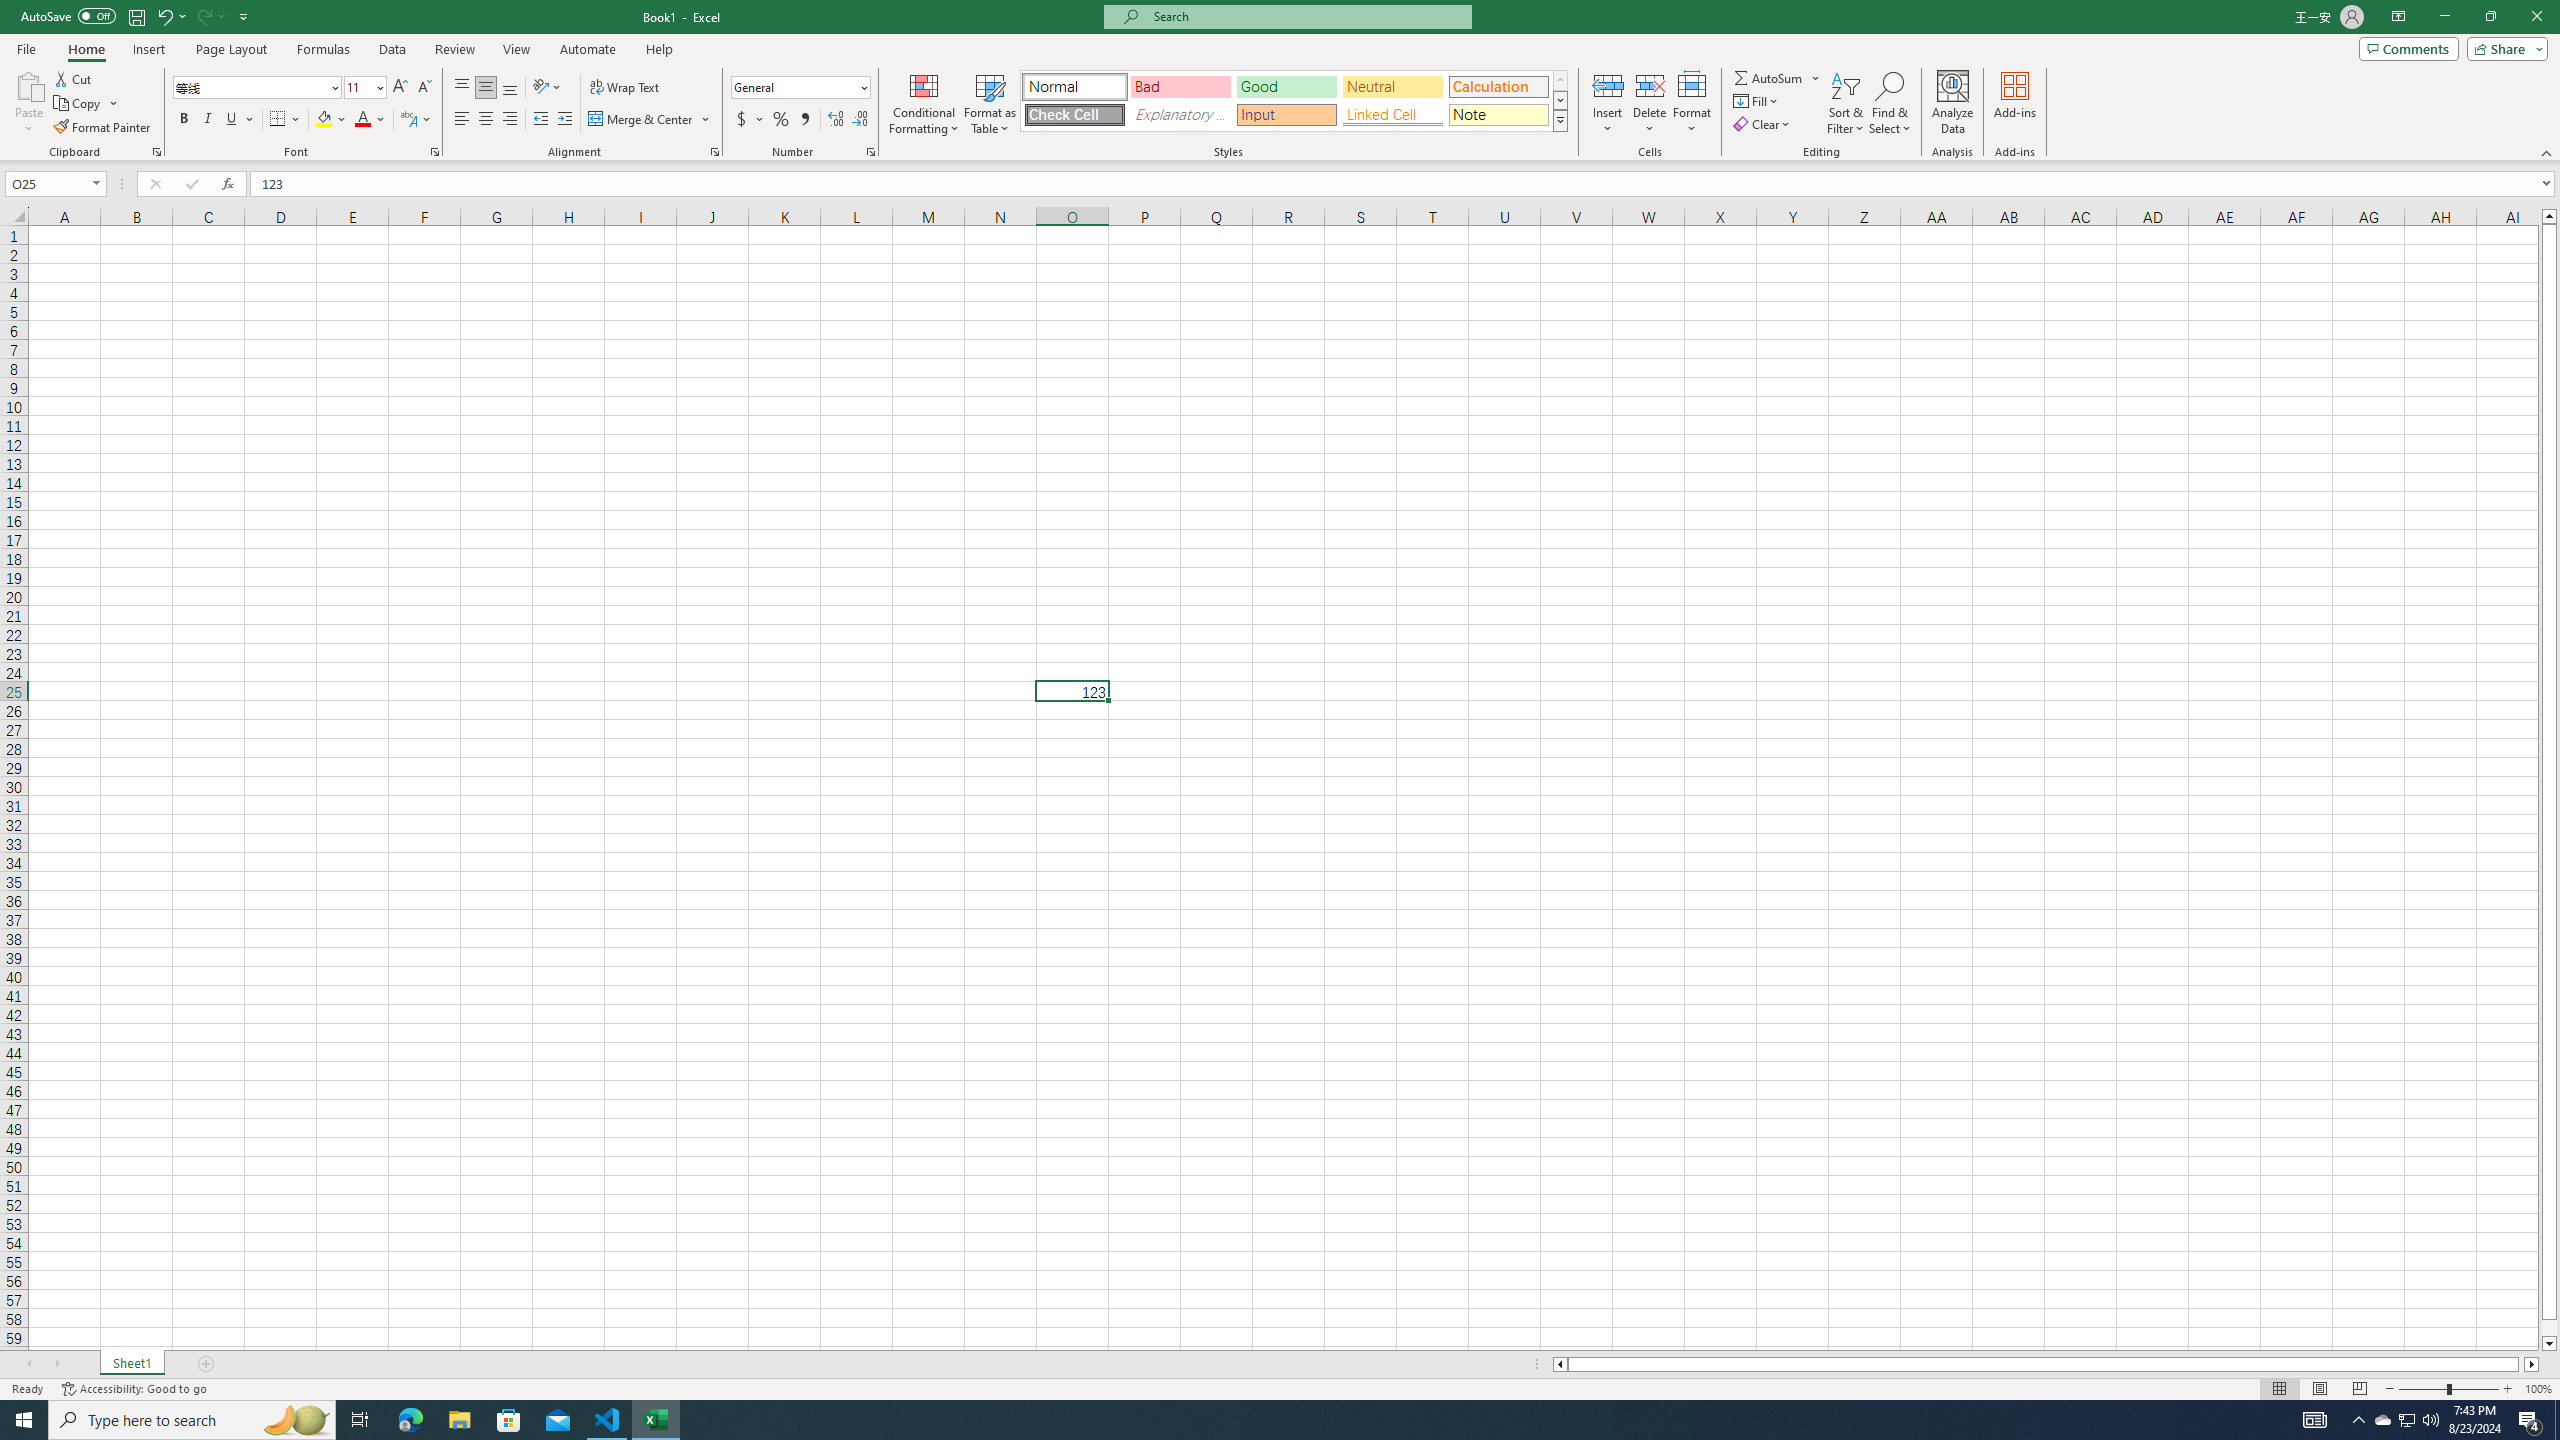  I want to click on Normal, so click(1074, 86).